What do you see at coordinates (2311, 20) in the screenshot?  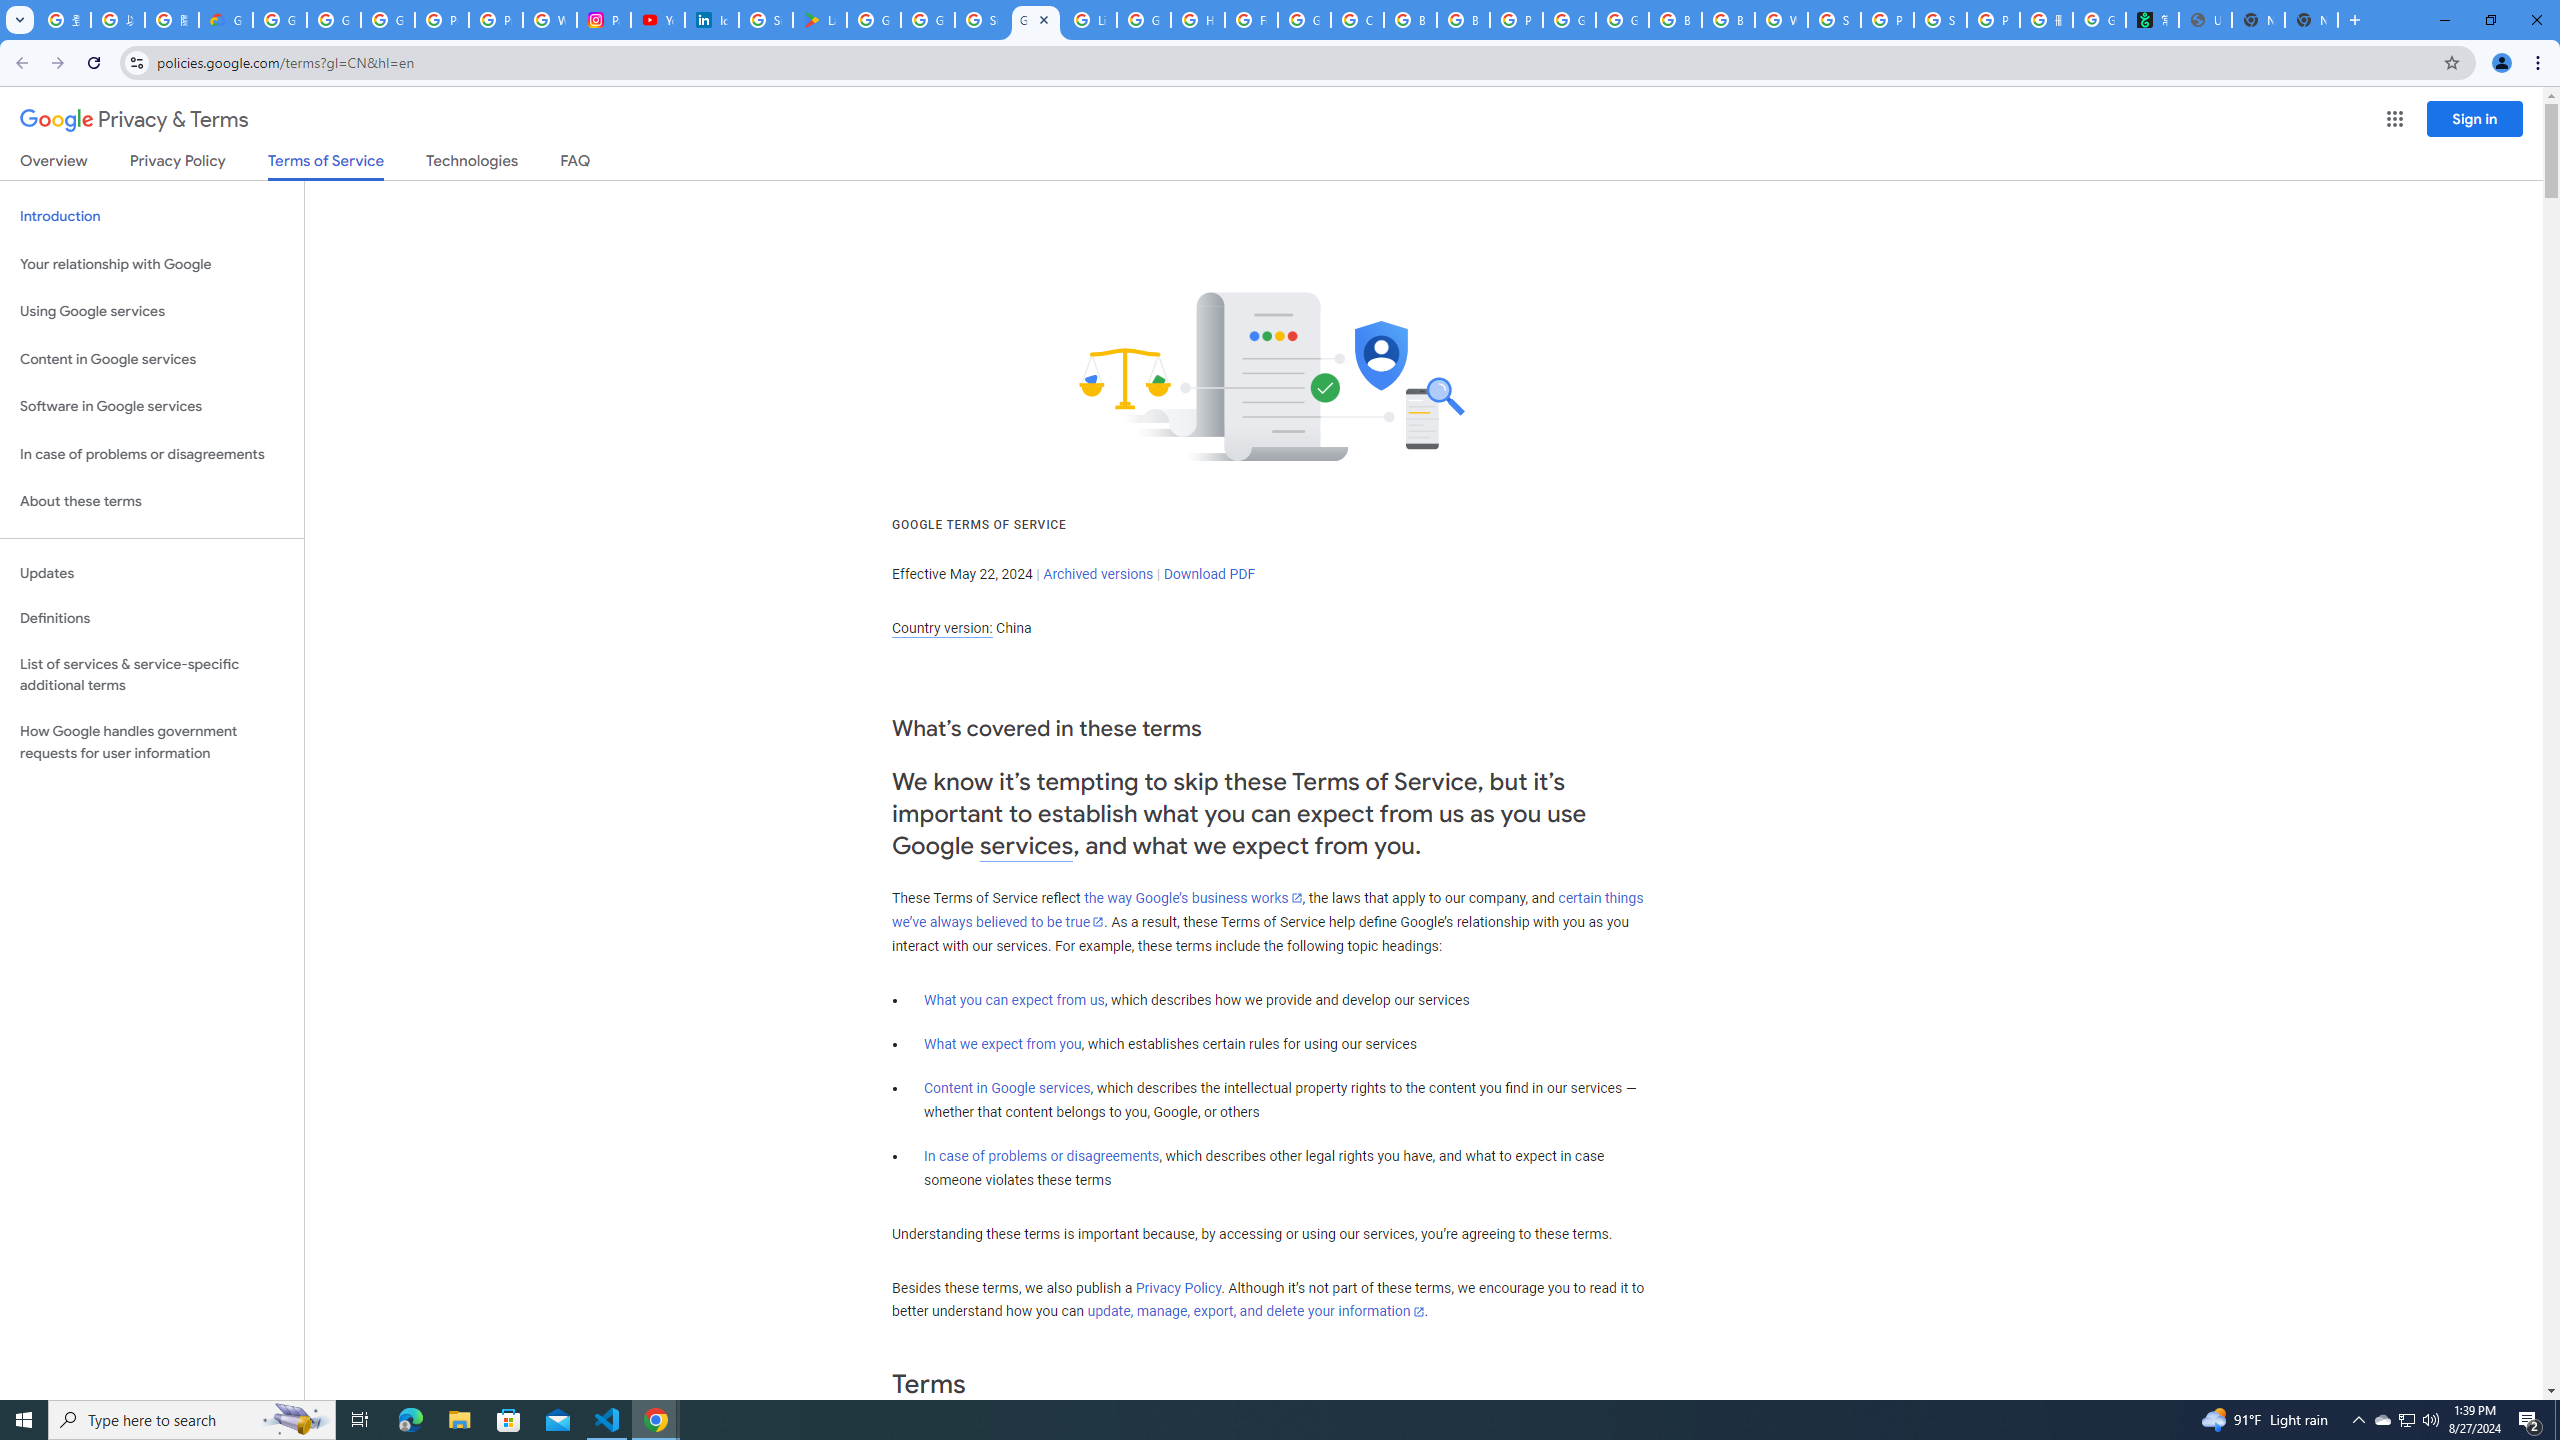 I see `New Tab` at bounding box center [2311, 20].